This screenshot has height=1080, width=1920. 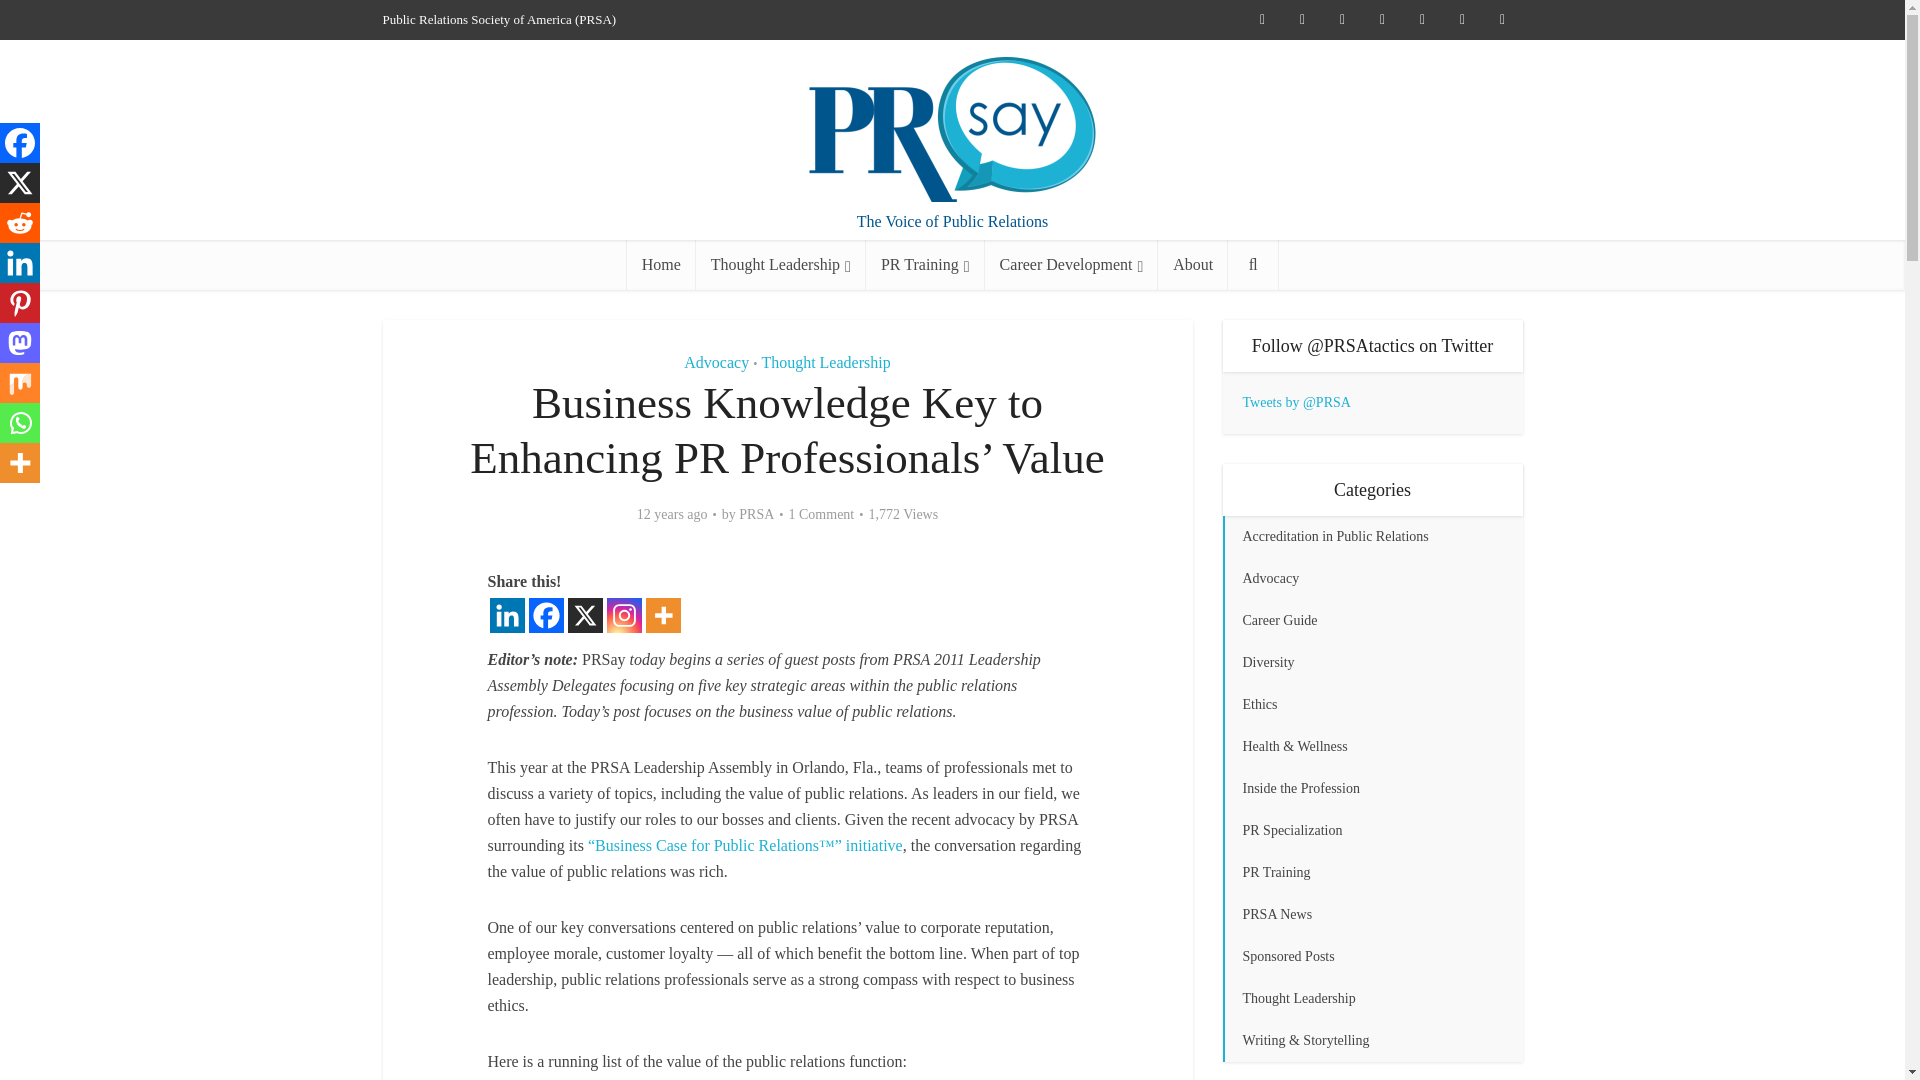 What do you see at coordinates (545, 615) in the screenshot?
I see `Facebook` at bounding box center [545, 615].